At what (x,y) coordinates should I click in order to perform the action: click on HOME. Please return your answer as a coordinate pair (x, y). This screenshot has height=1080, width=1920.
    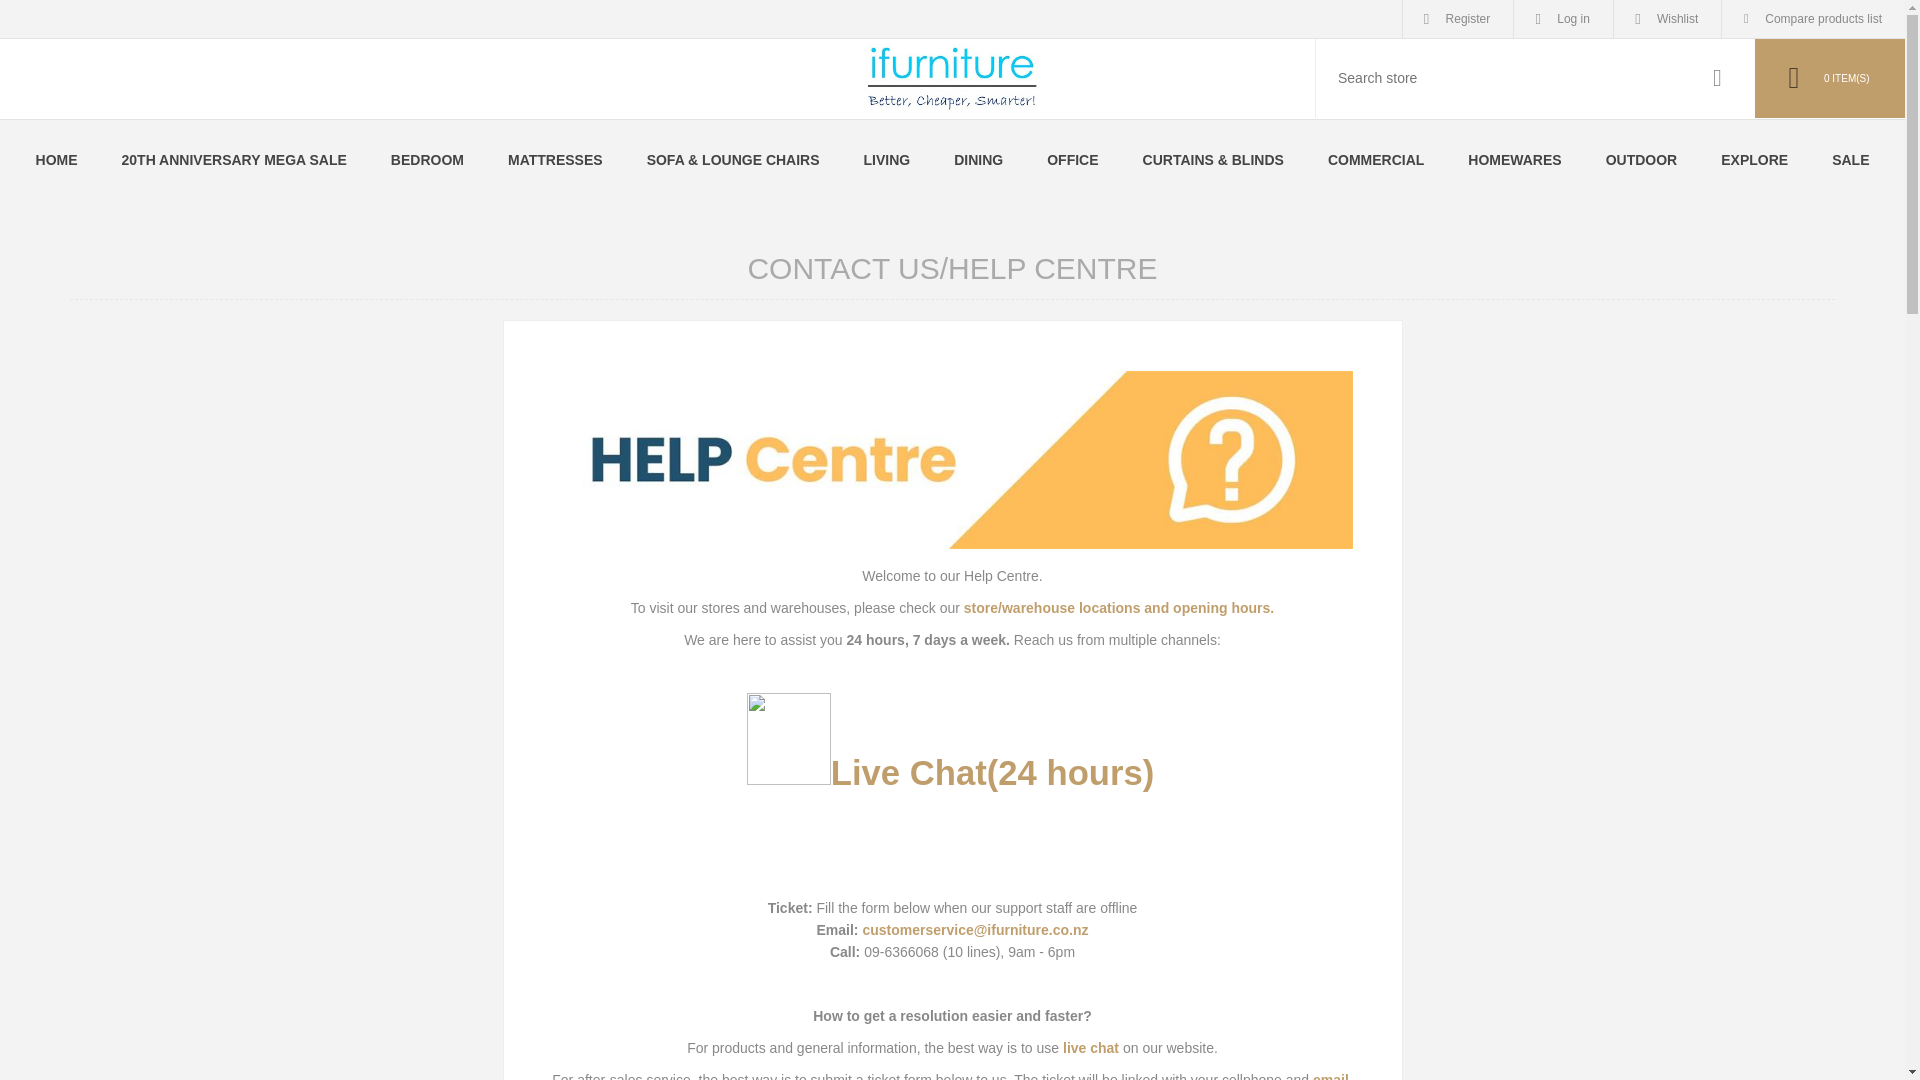
    Looking at the image, I should click on (56, 159).